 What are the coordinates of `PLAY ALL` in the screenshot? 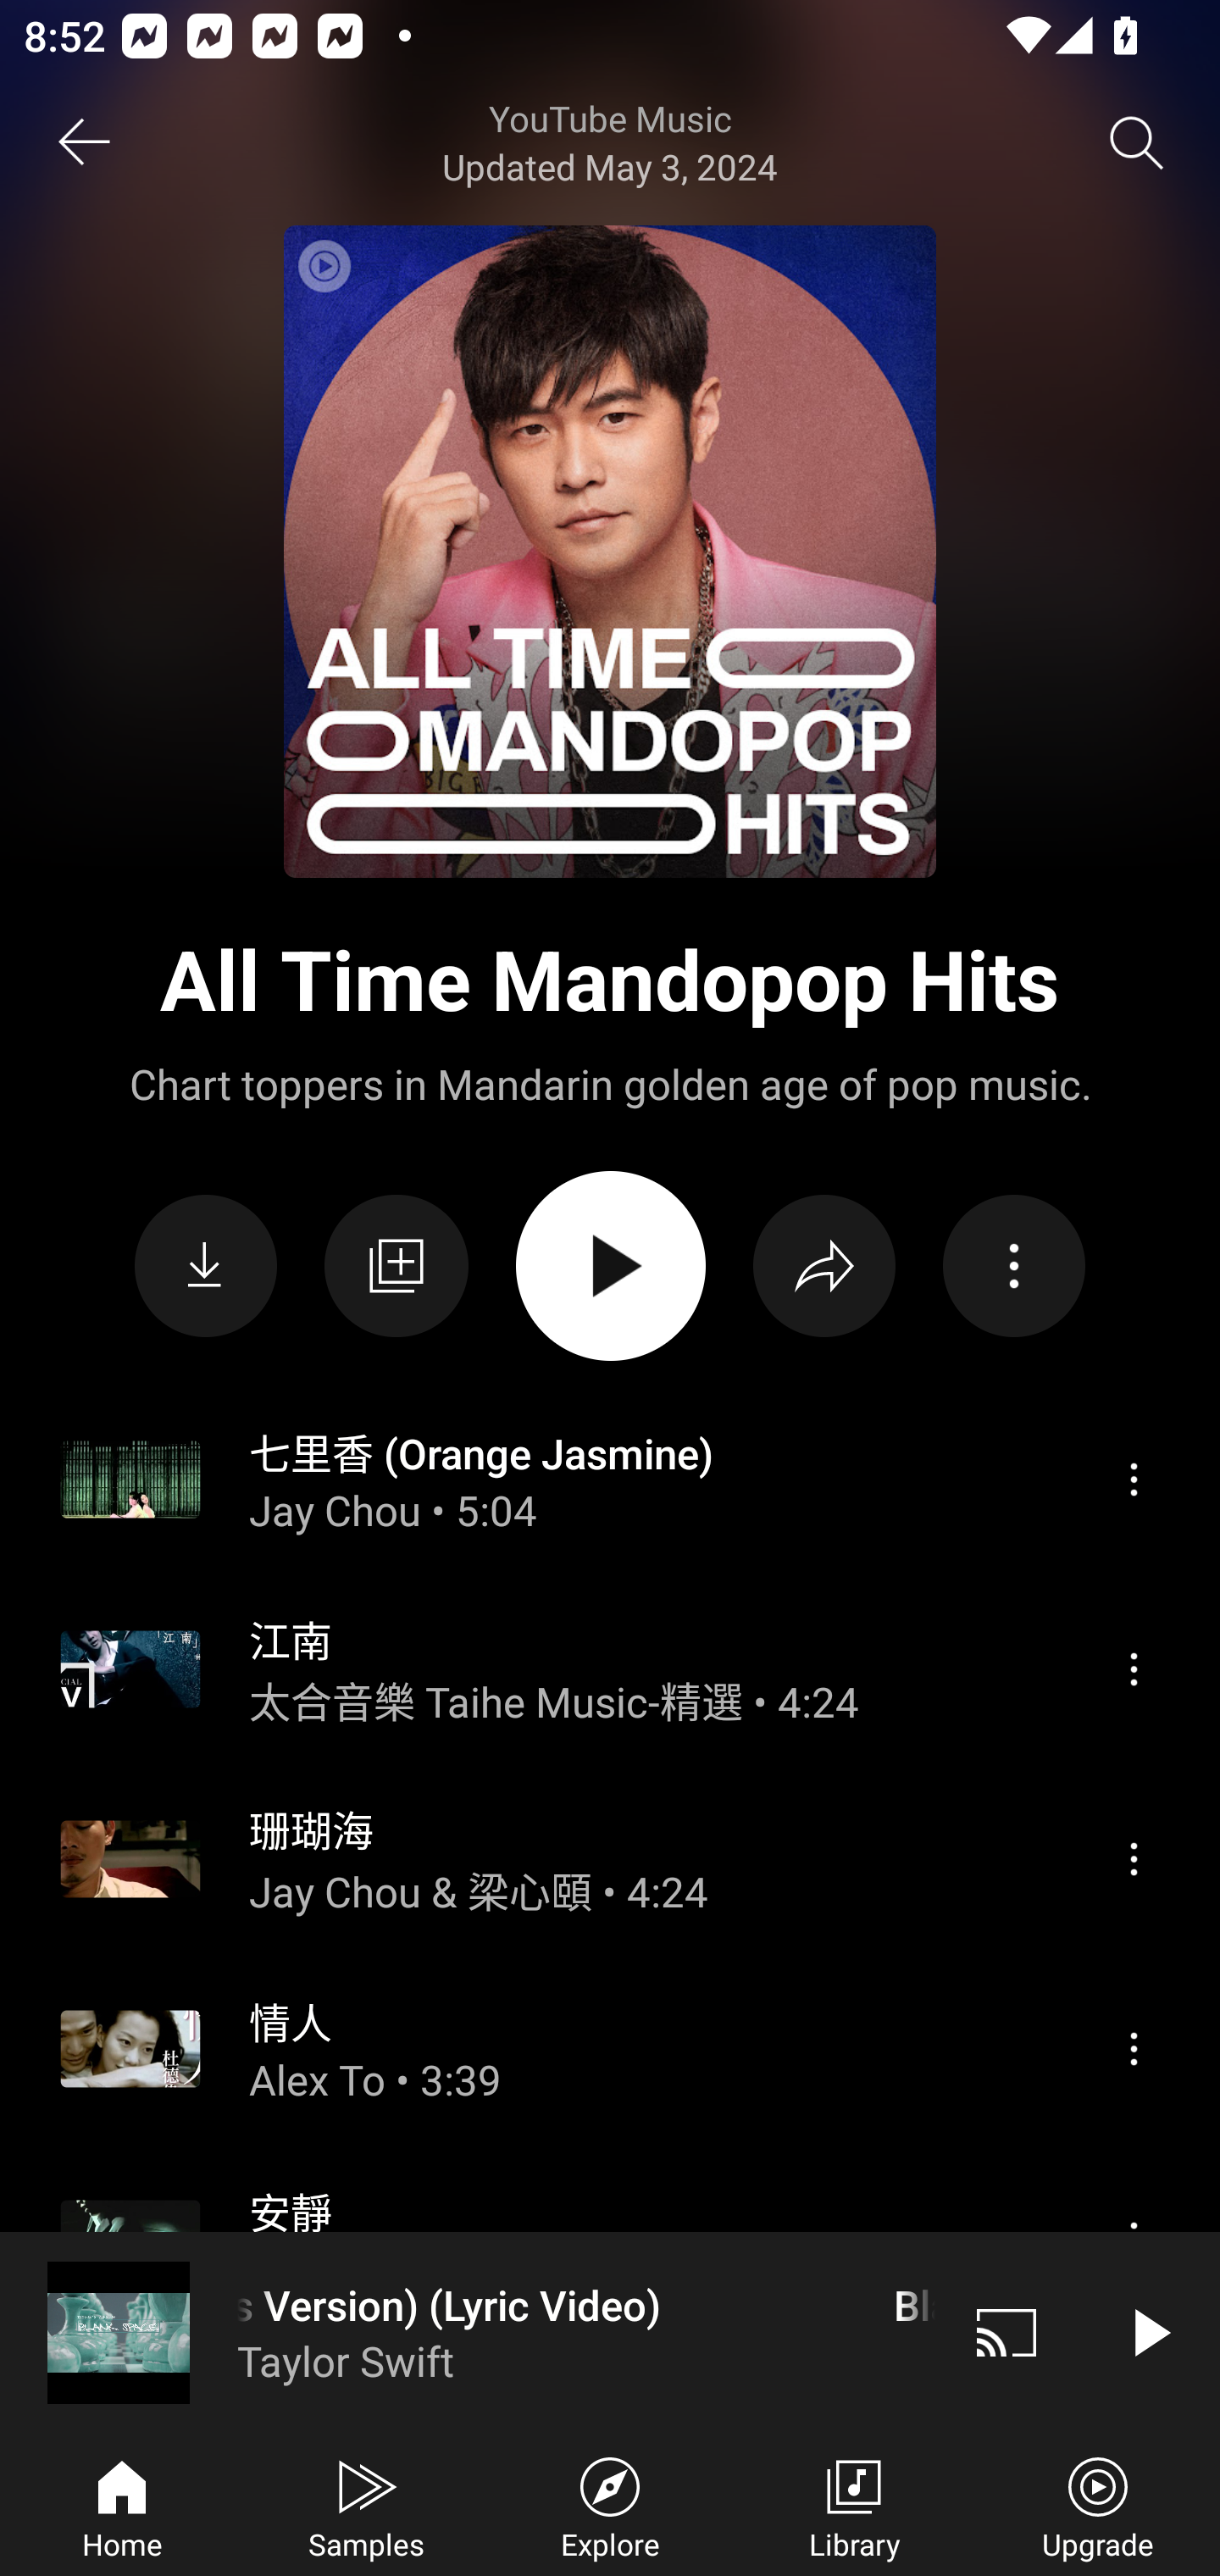 It's located at (610, 1266).